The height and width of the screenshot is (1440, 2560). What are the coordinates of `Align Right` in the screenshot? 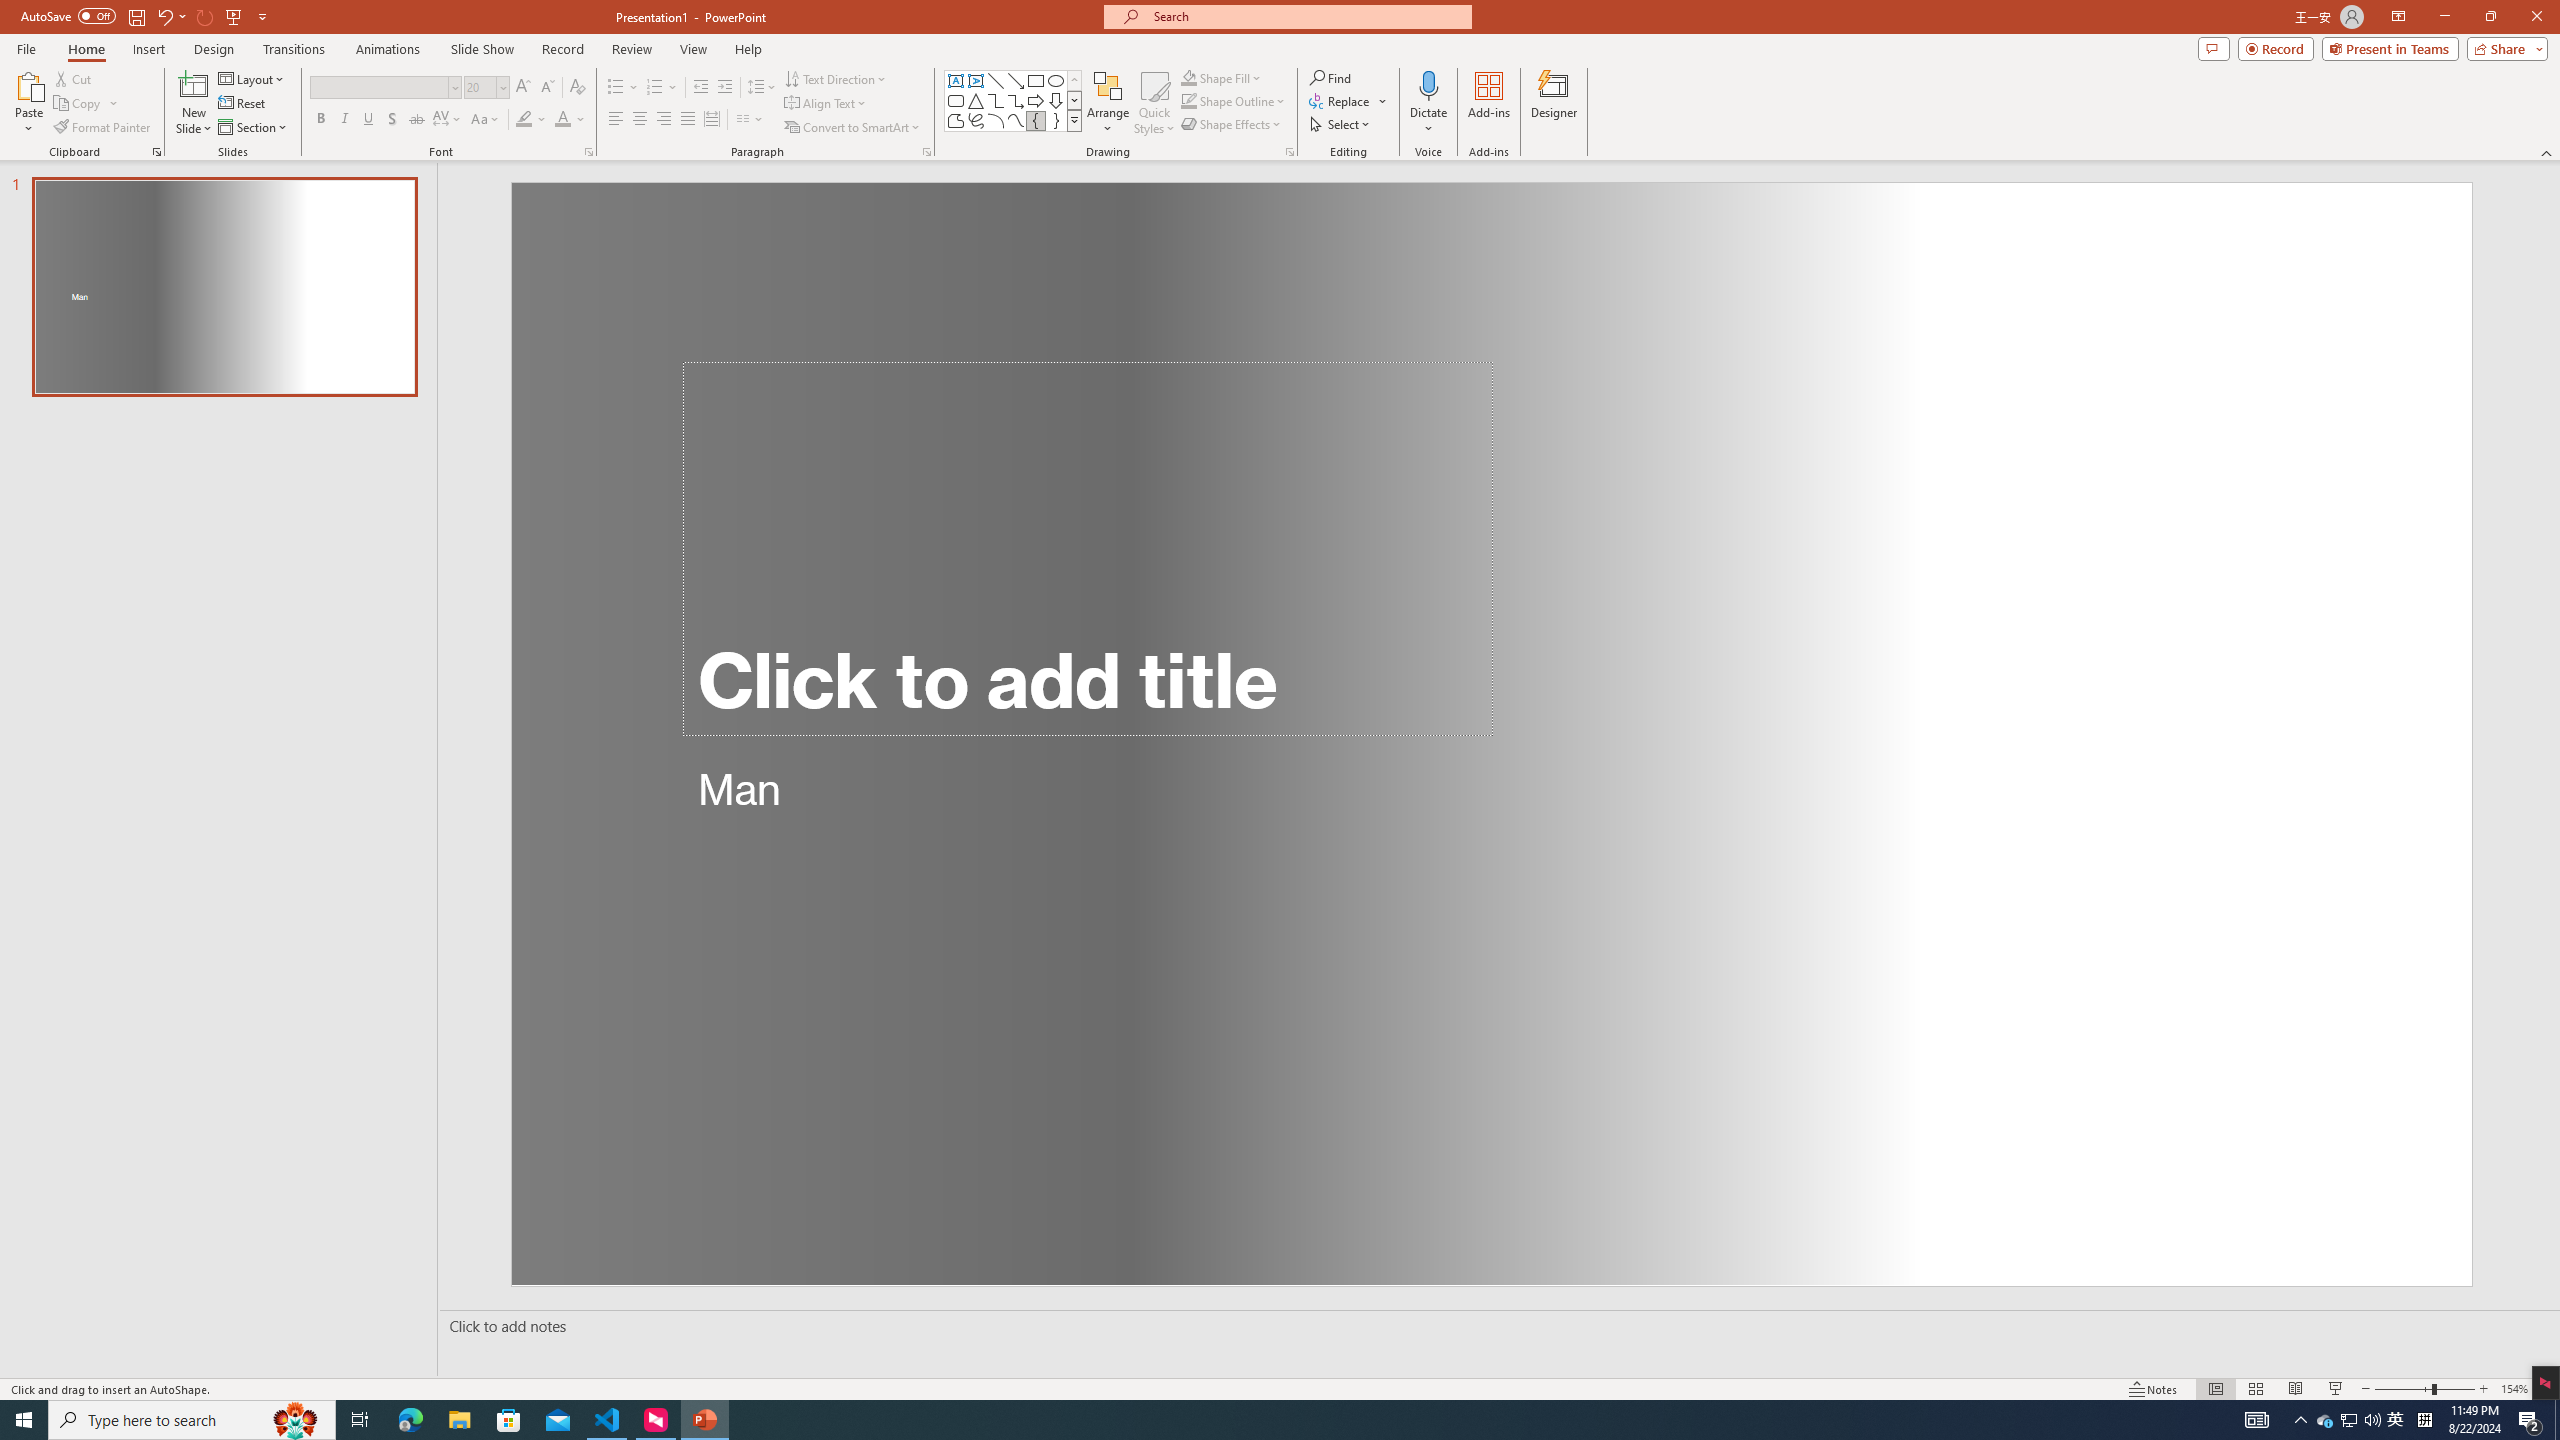 It's located at (664, 120).